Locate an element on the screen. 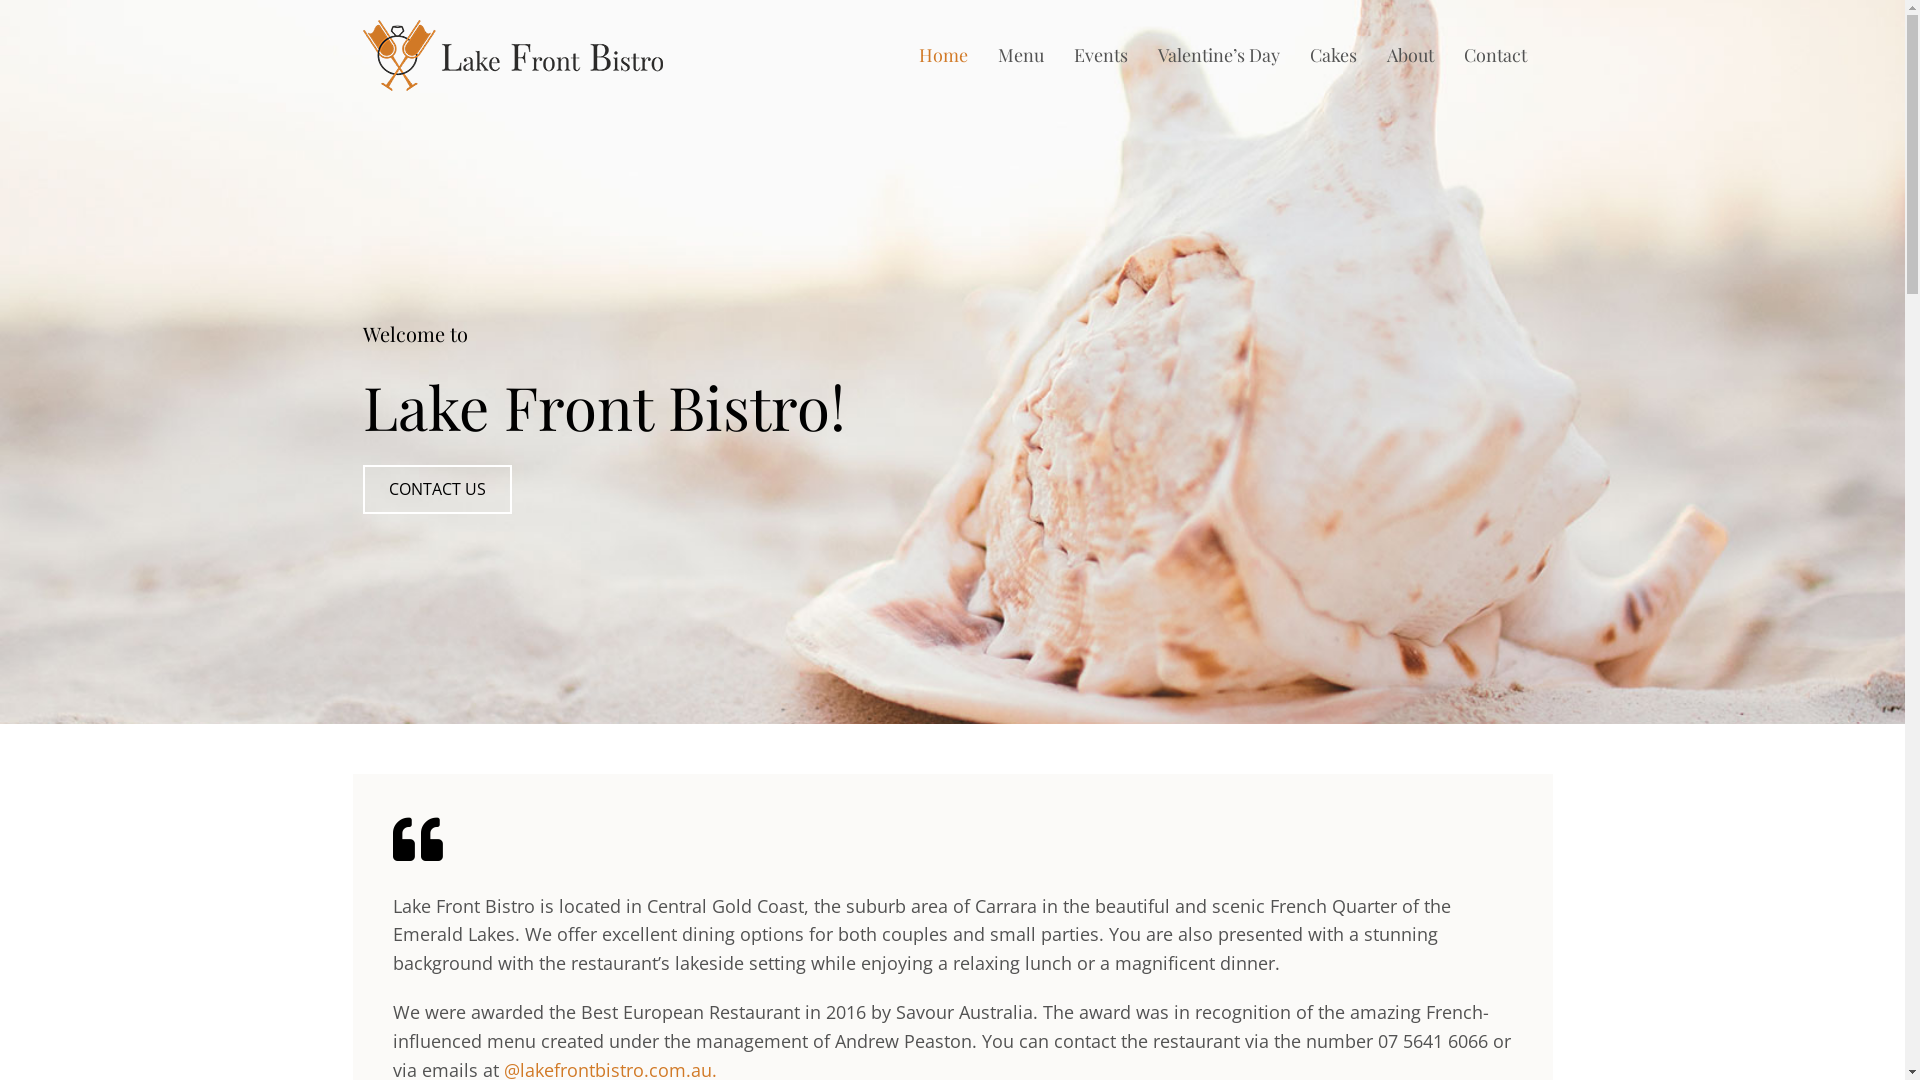  Home is located at coordinates (944, 56).